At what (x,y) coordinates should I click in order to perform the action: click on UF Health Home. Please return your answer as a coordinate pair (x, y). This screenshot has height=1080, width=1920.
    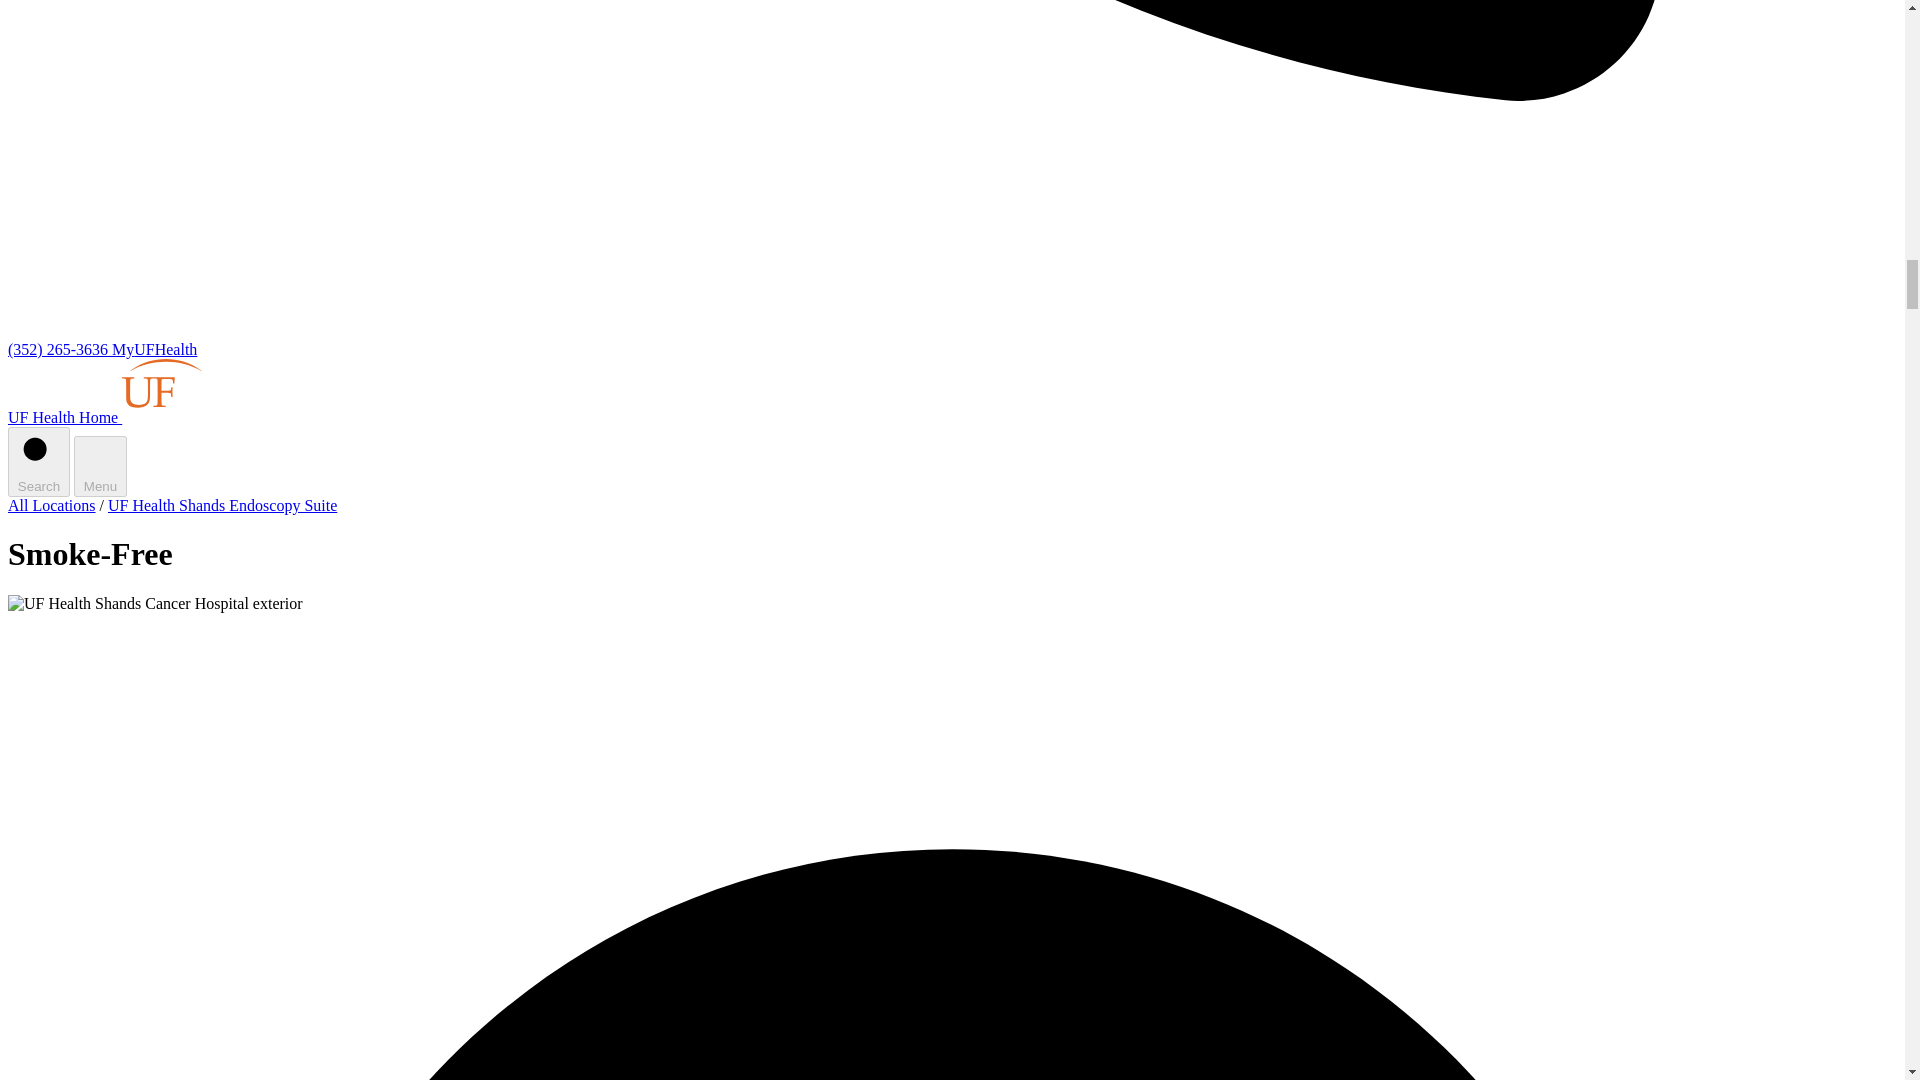
    Looking at the image, I should click on (151, 417).